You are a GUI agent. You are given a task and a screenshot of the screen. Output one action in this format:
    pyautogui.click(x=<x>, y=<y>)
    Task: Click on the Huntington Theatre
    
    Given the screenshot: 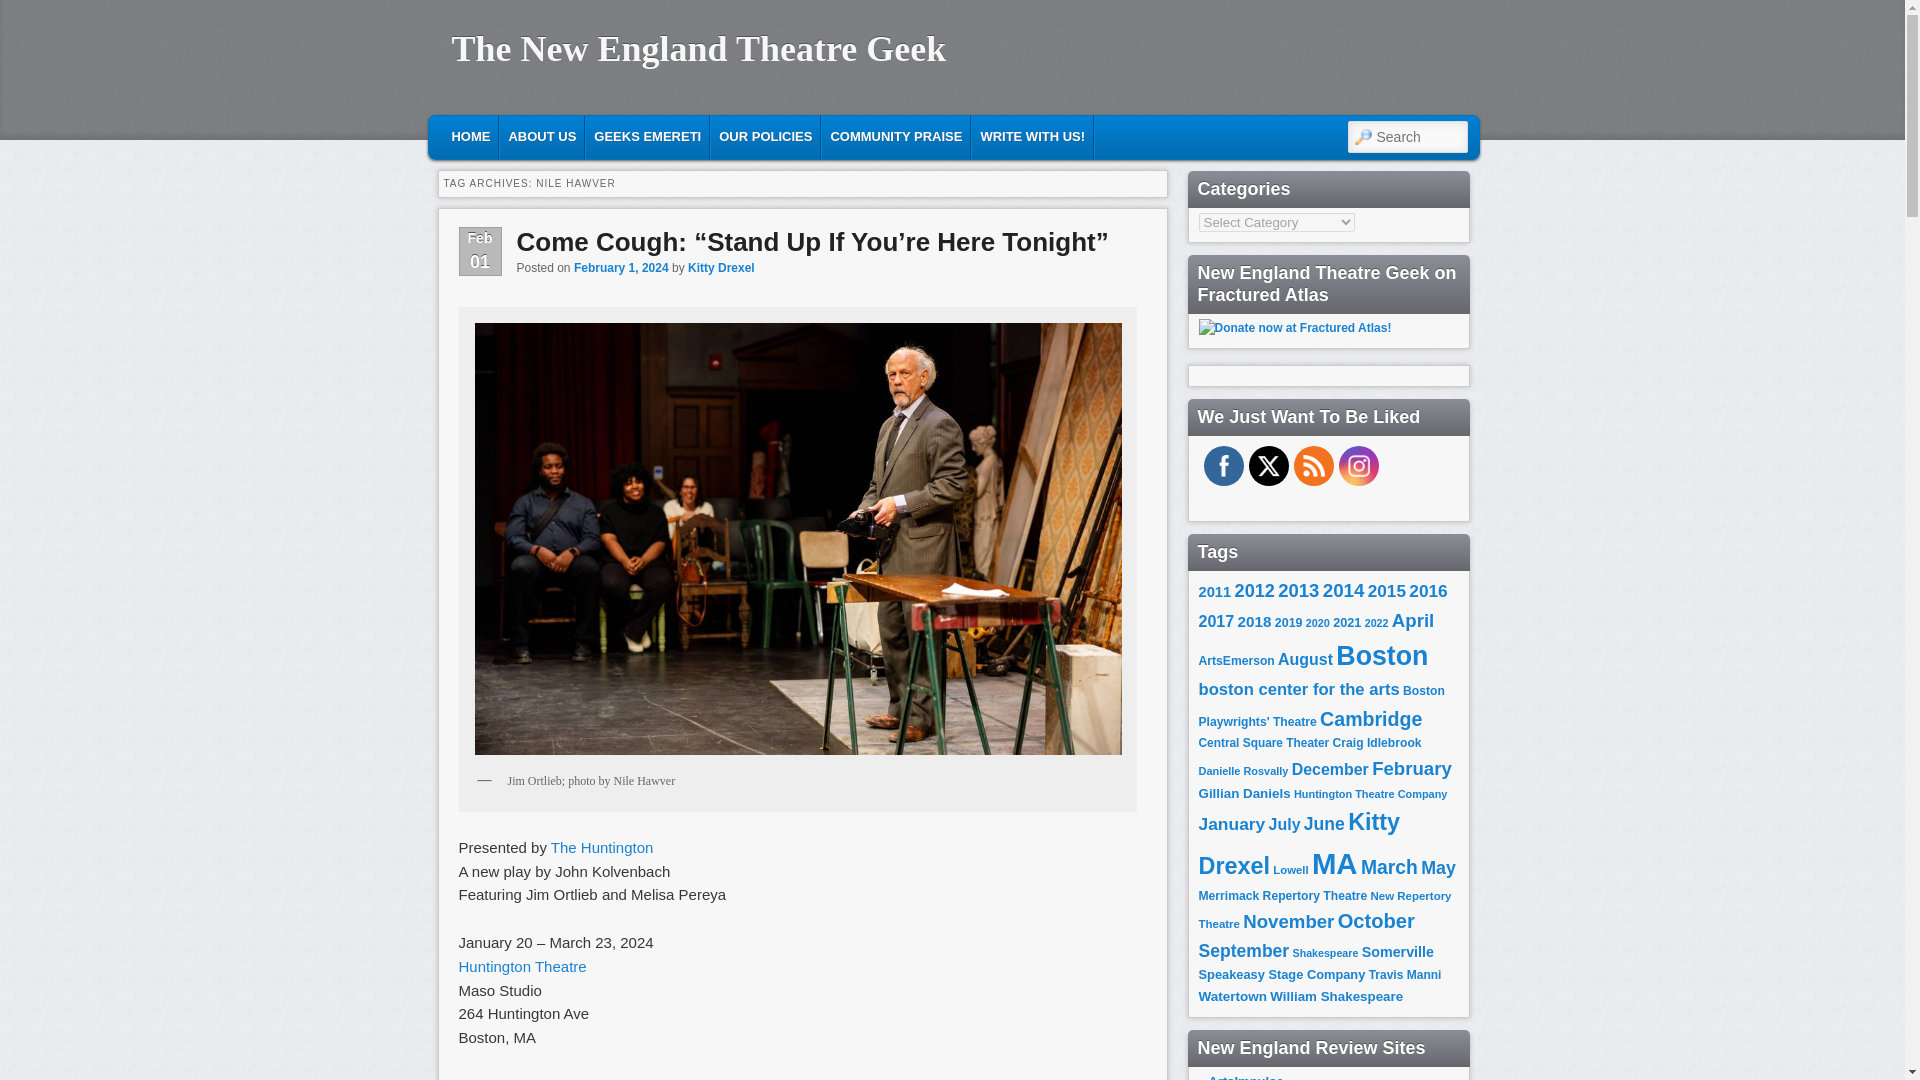 What is the action you would take?
    pyautogui.click(x=522, y=966)
    